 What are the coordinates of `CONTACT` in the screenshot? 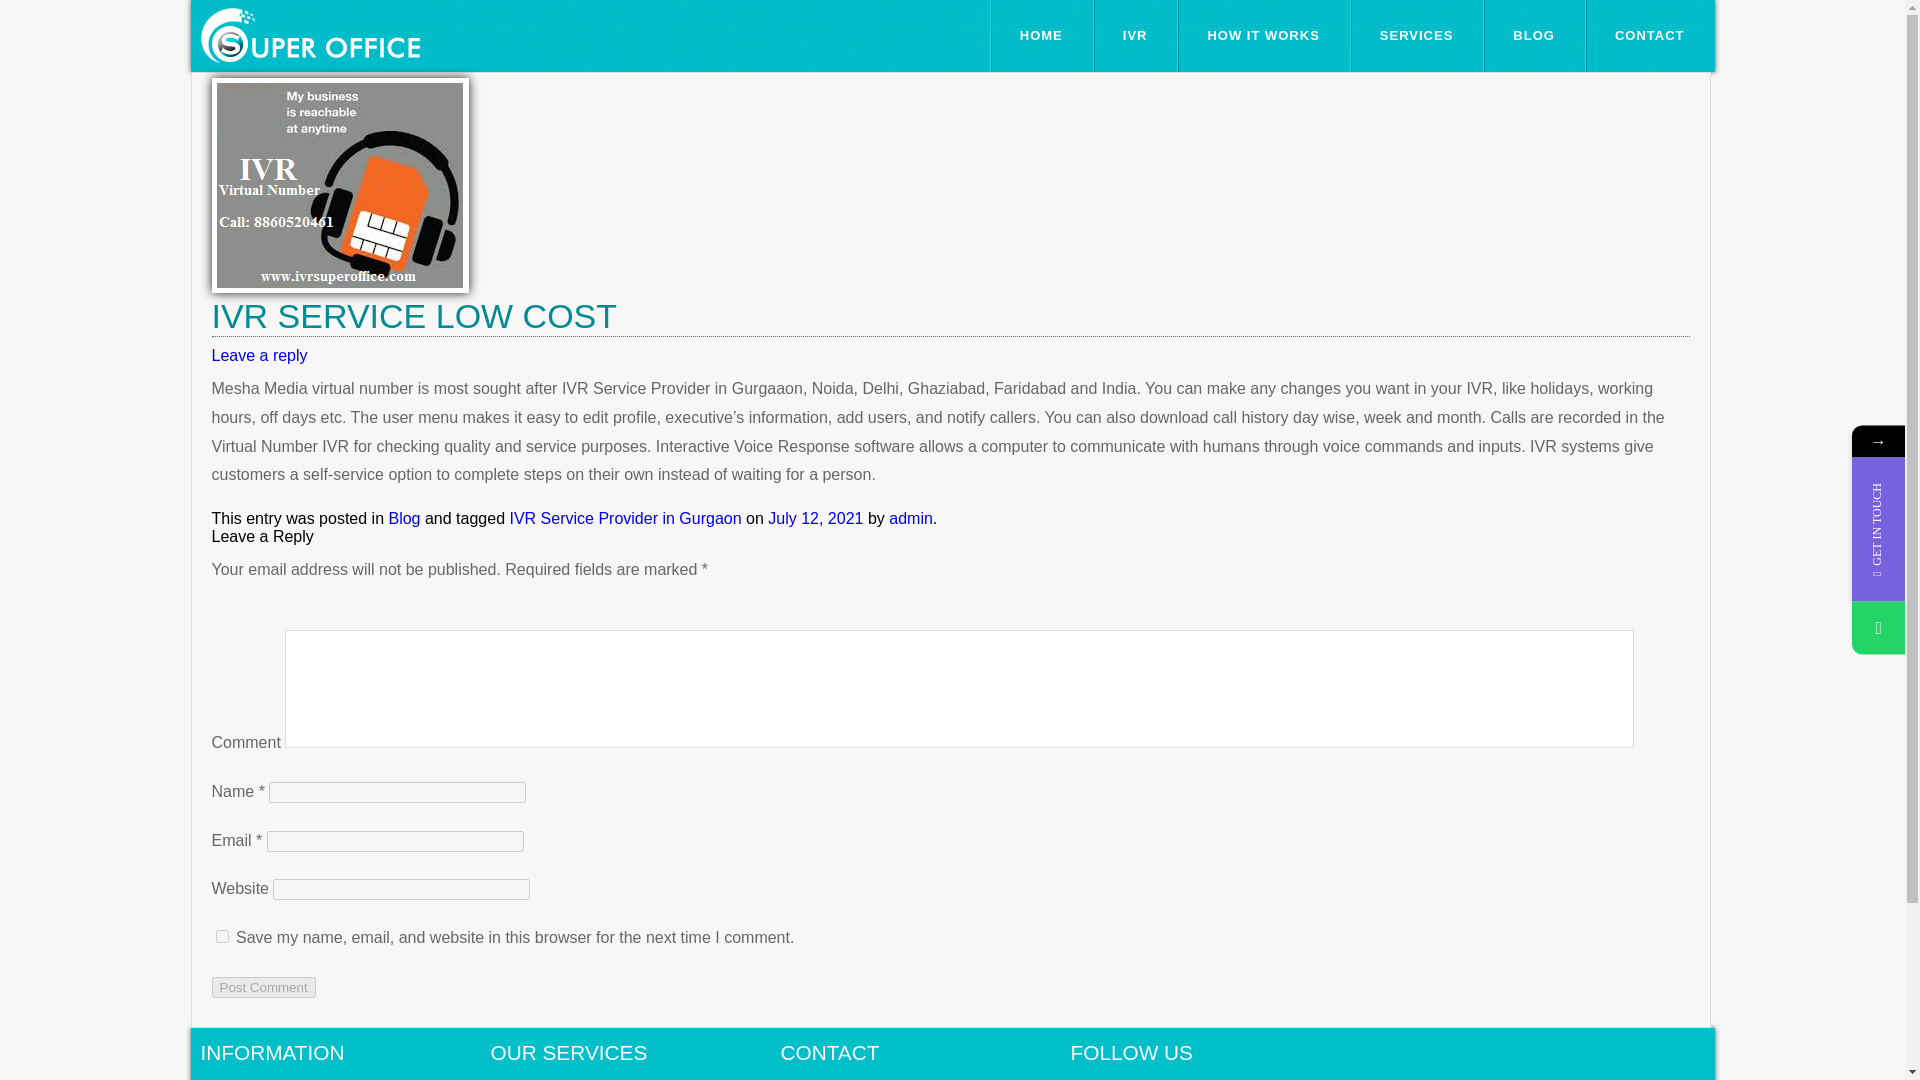 It's located at (1650, 36).